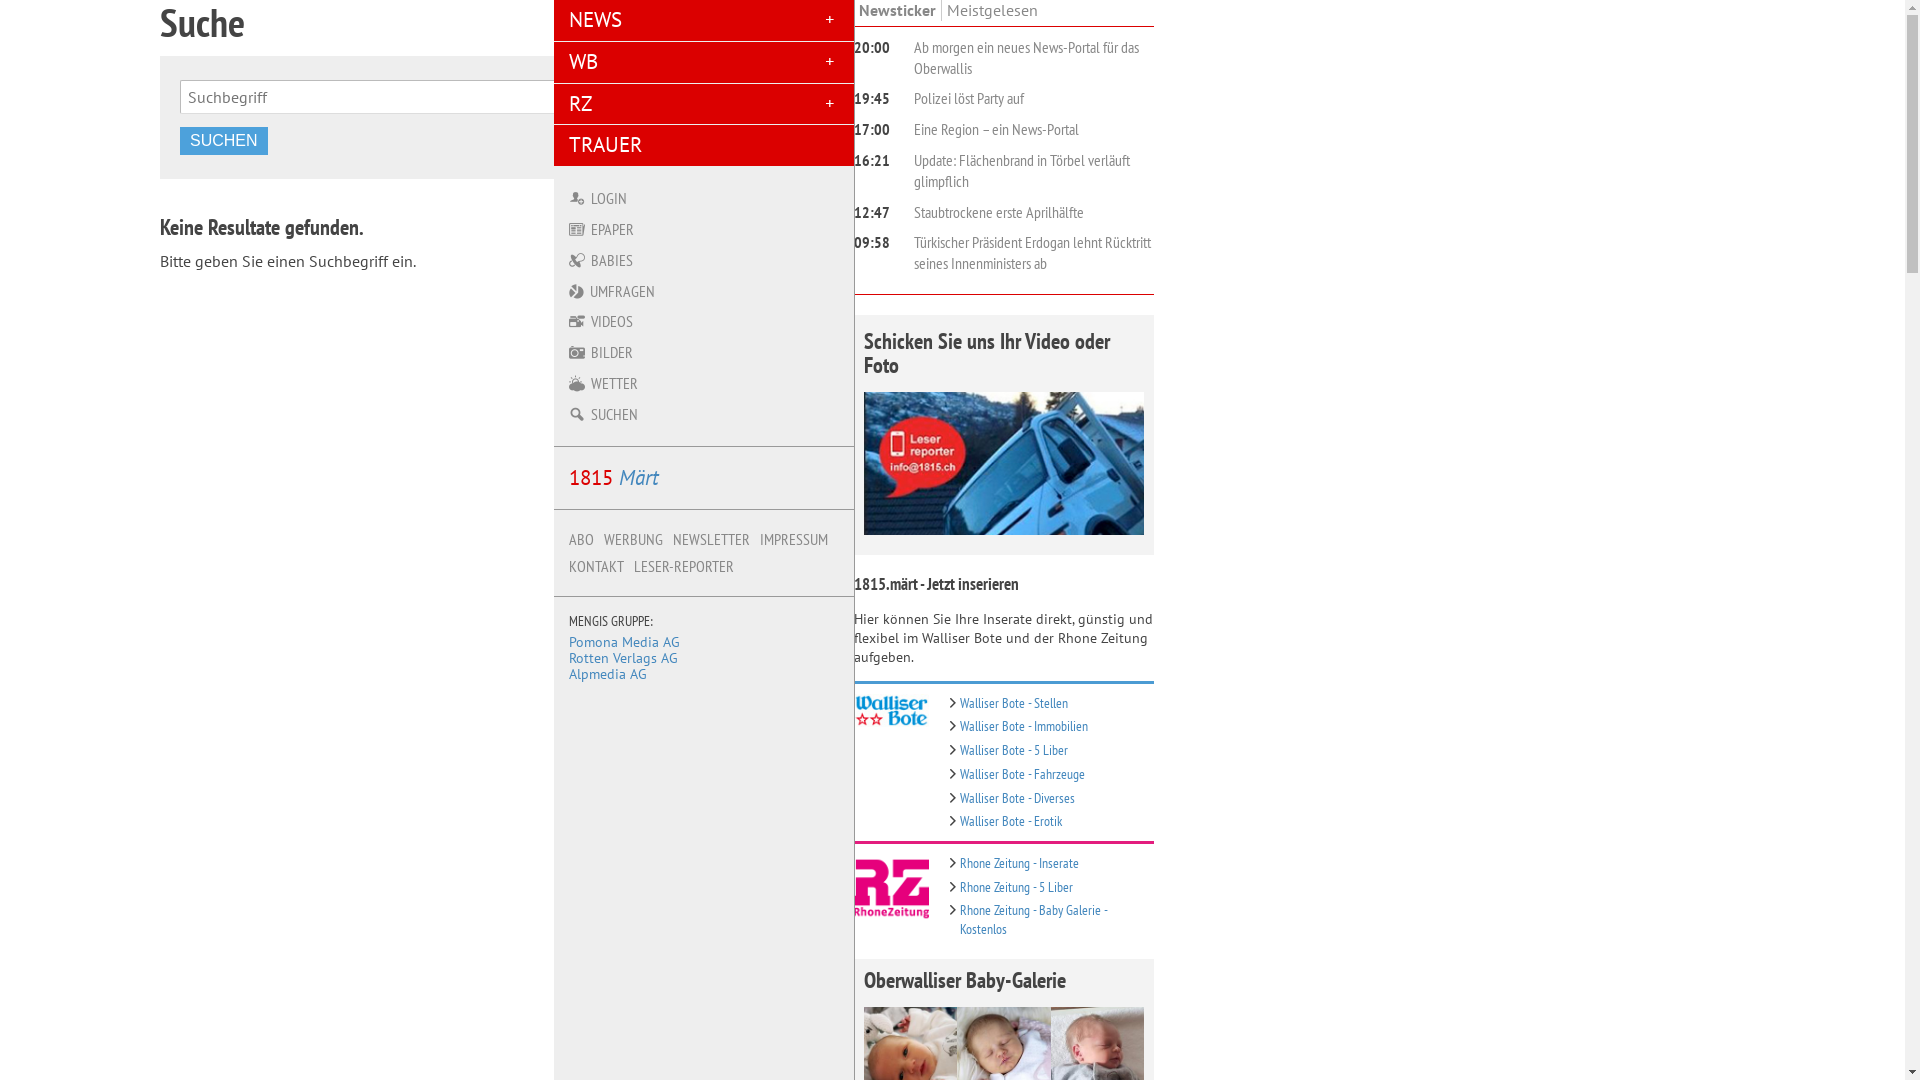 The image size is (1920, 1080). What do you see at coordinates (224, 141) in the screenshot?
I see `SUCHEN` at bounding box center [224, 141].